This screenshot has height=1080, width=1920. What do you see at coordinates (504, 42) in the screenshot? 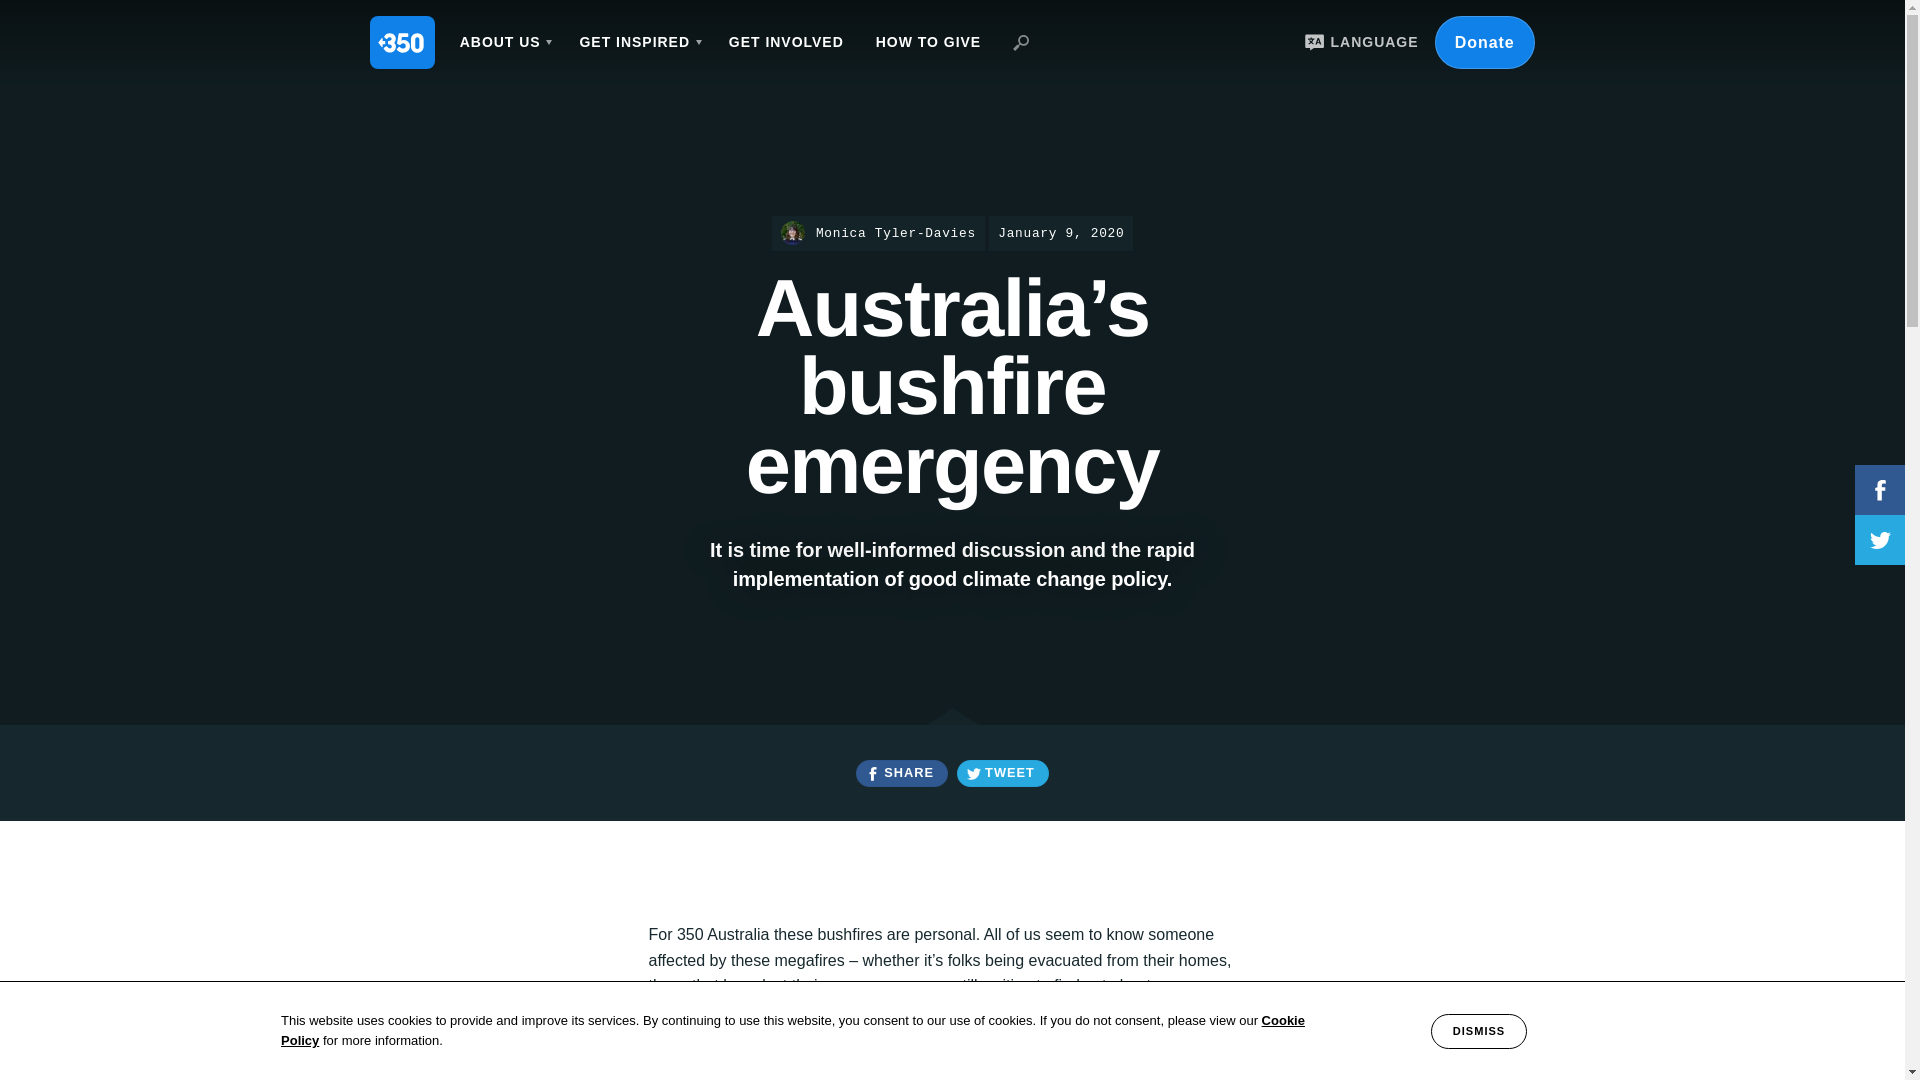
I see `ABOUT US` at bounding box center [504, 42].